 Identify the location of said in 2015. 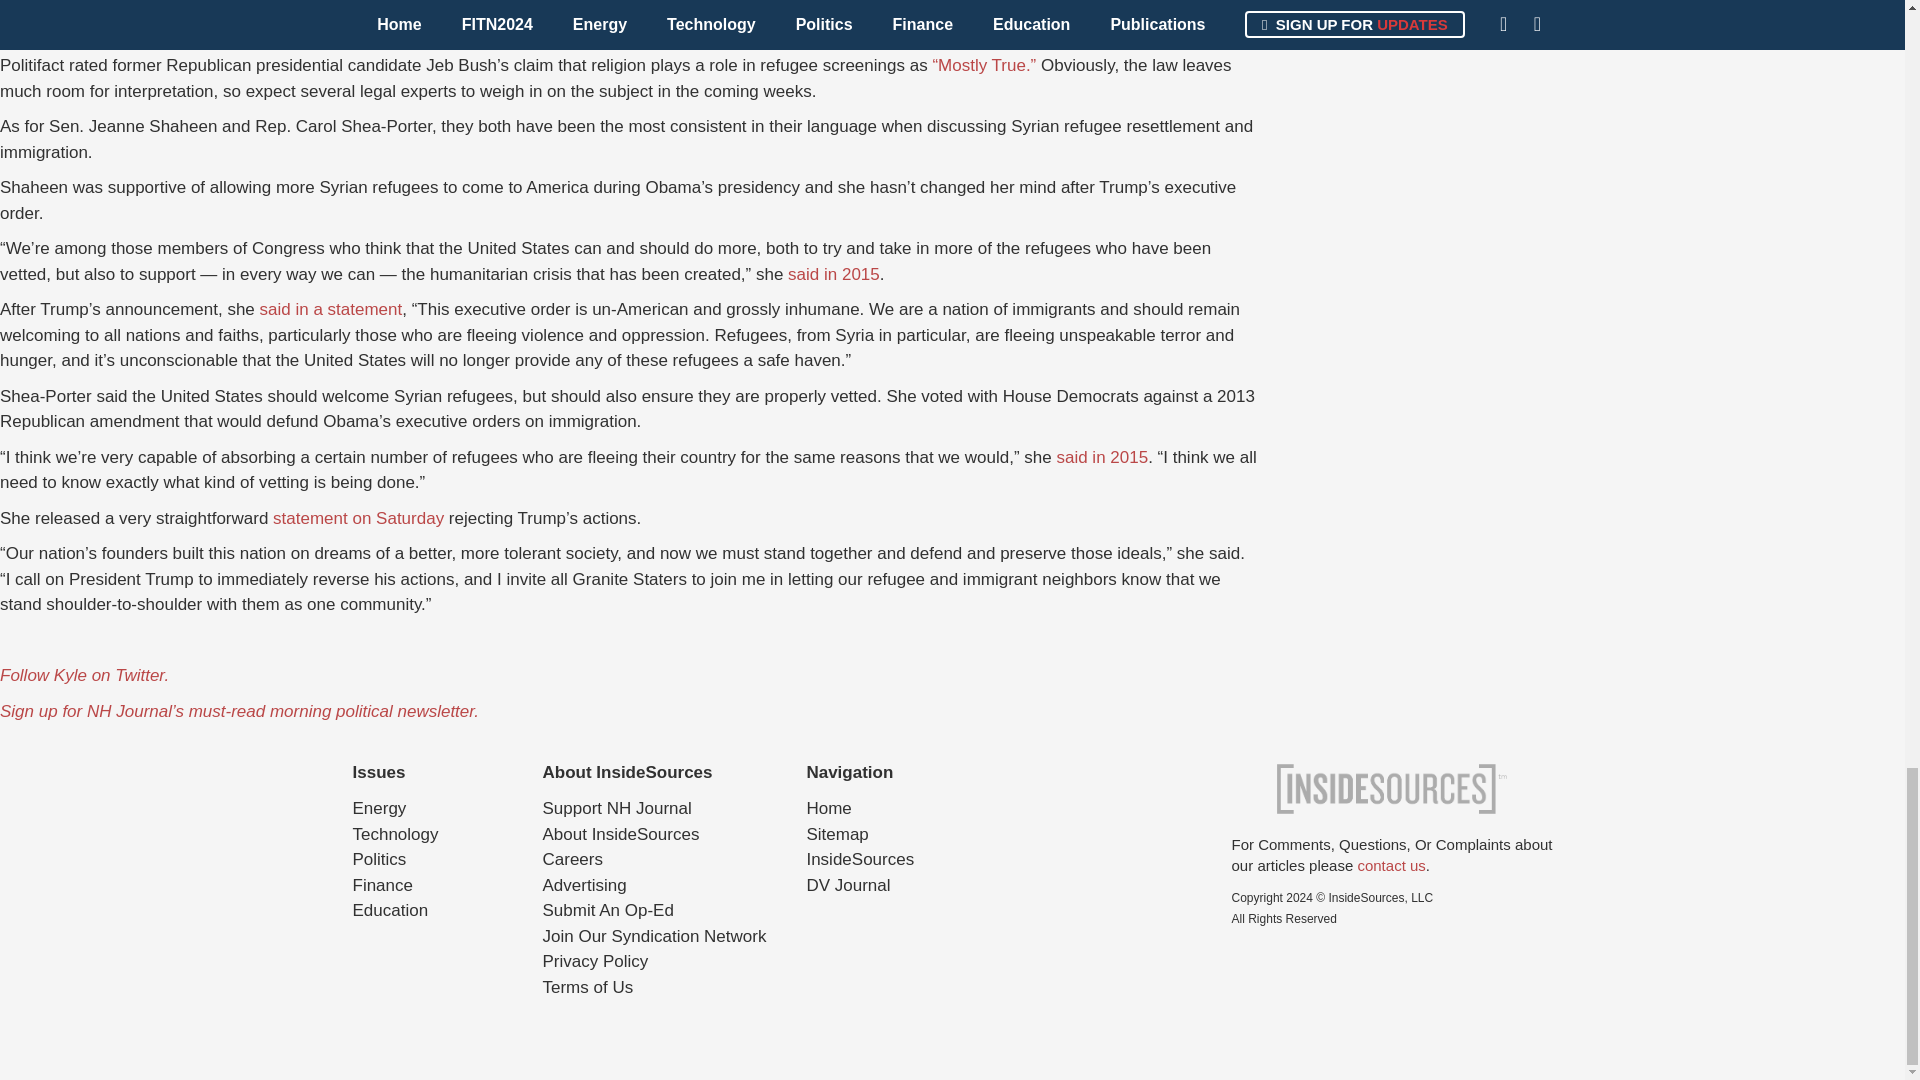
(1102, 457).